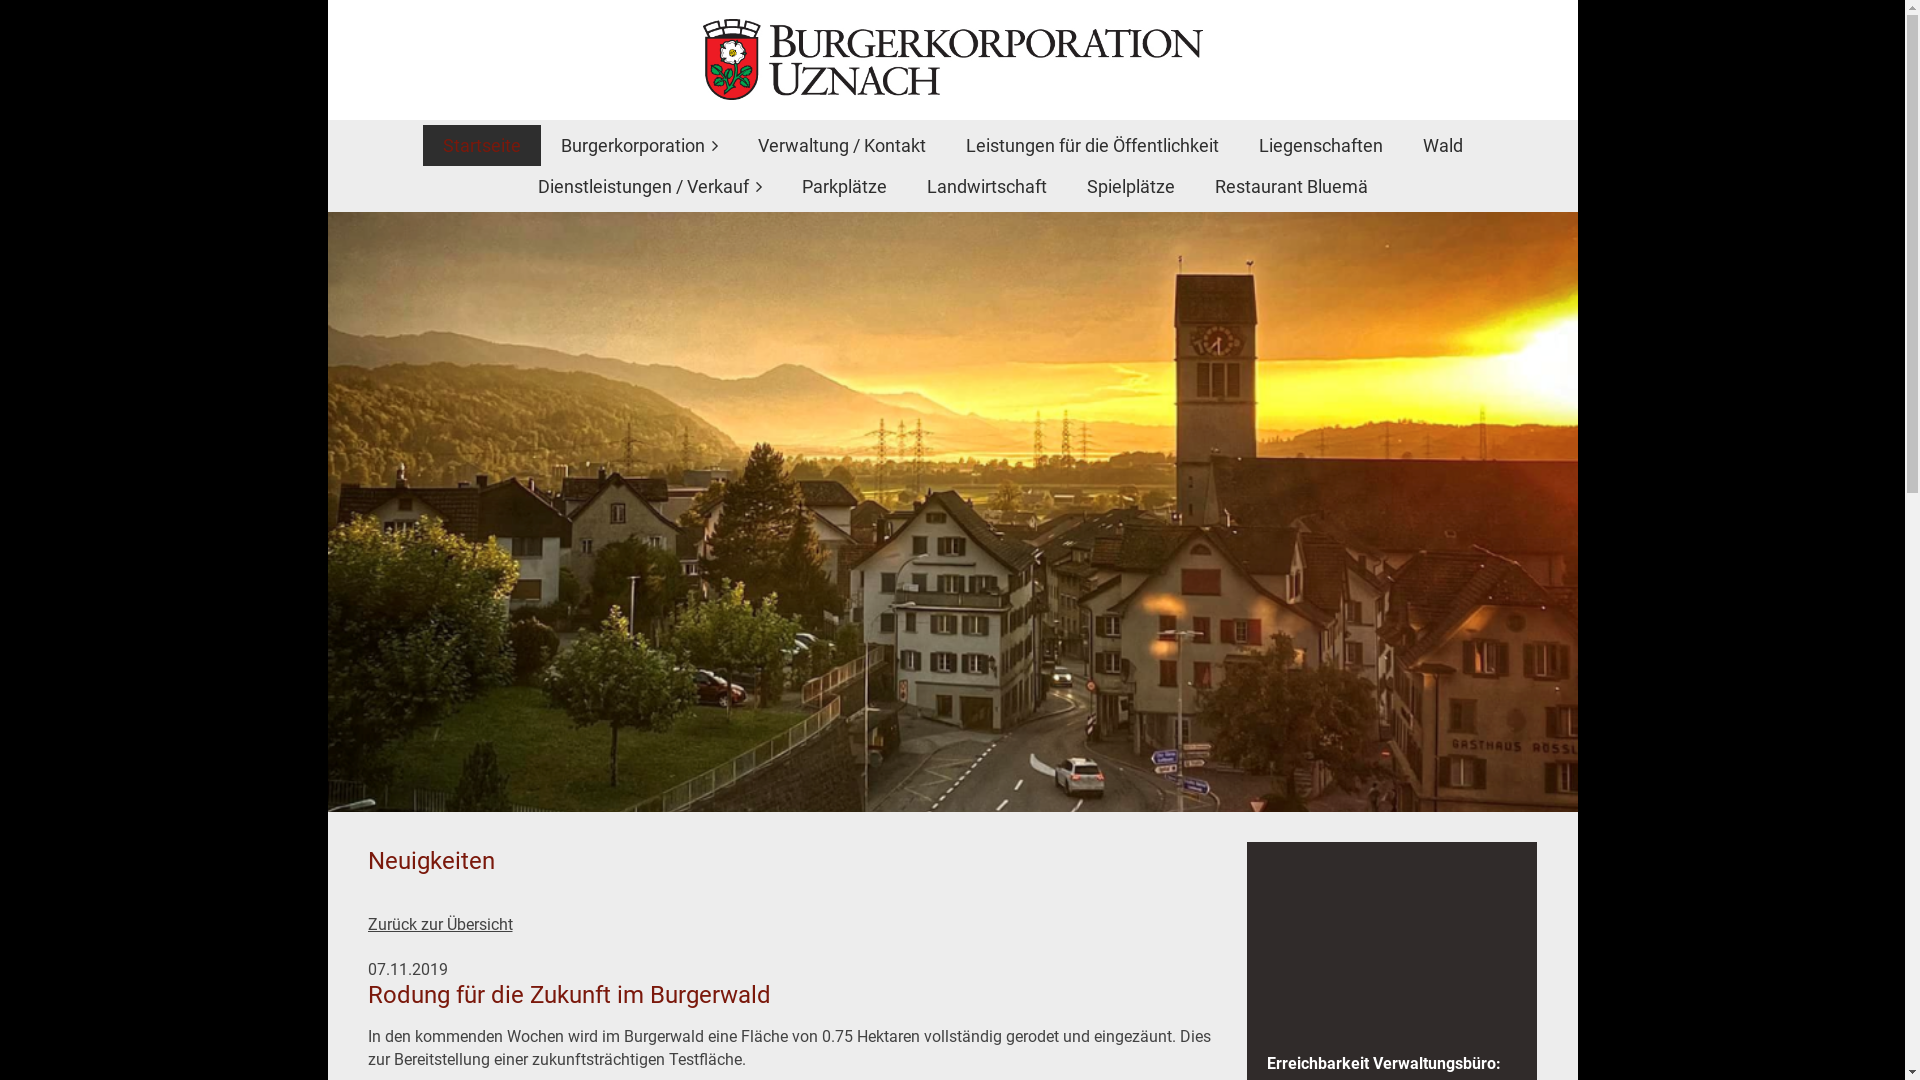  I want to click on Wald, so click(1442, 146).